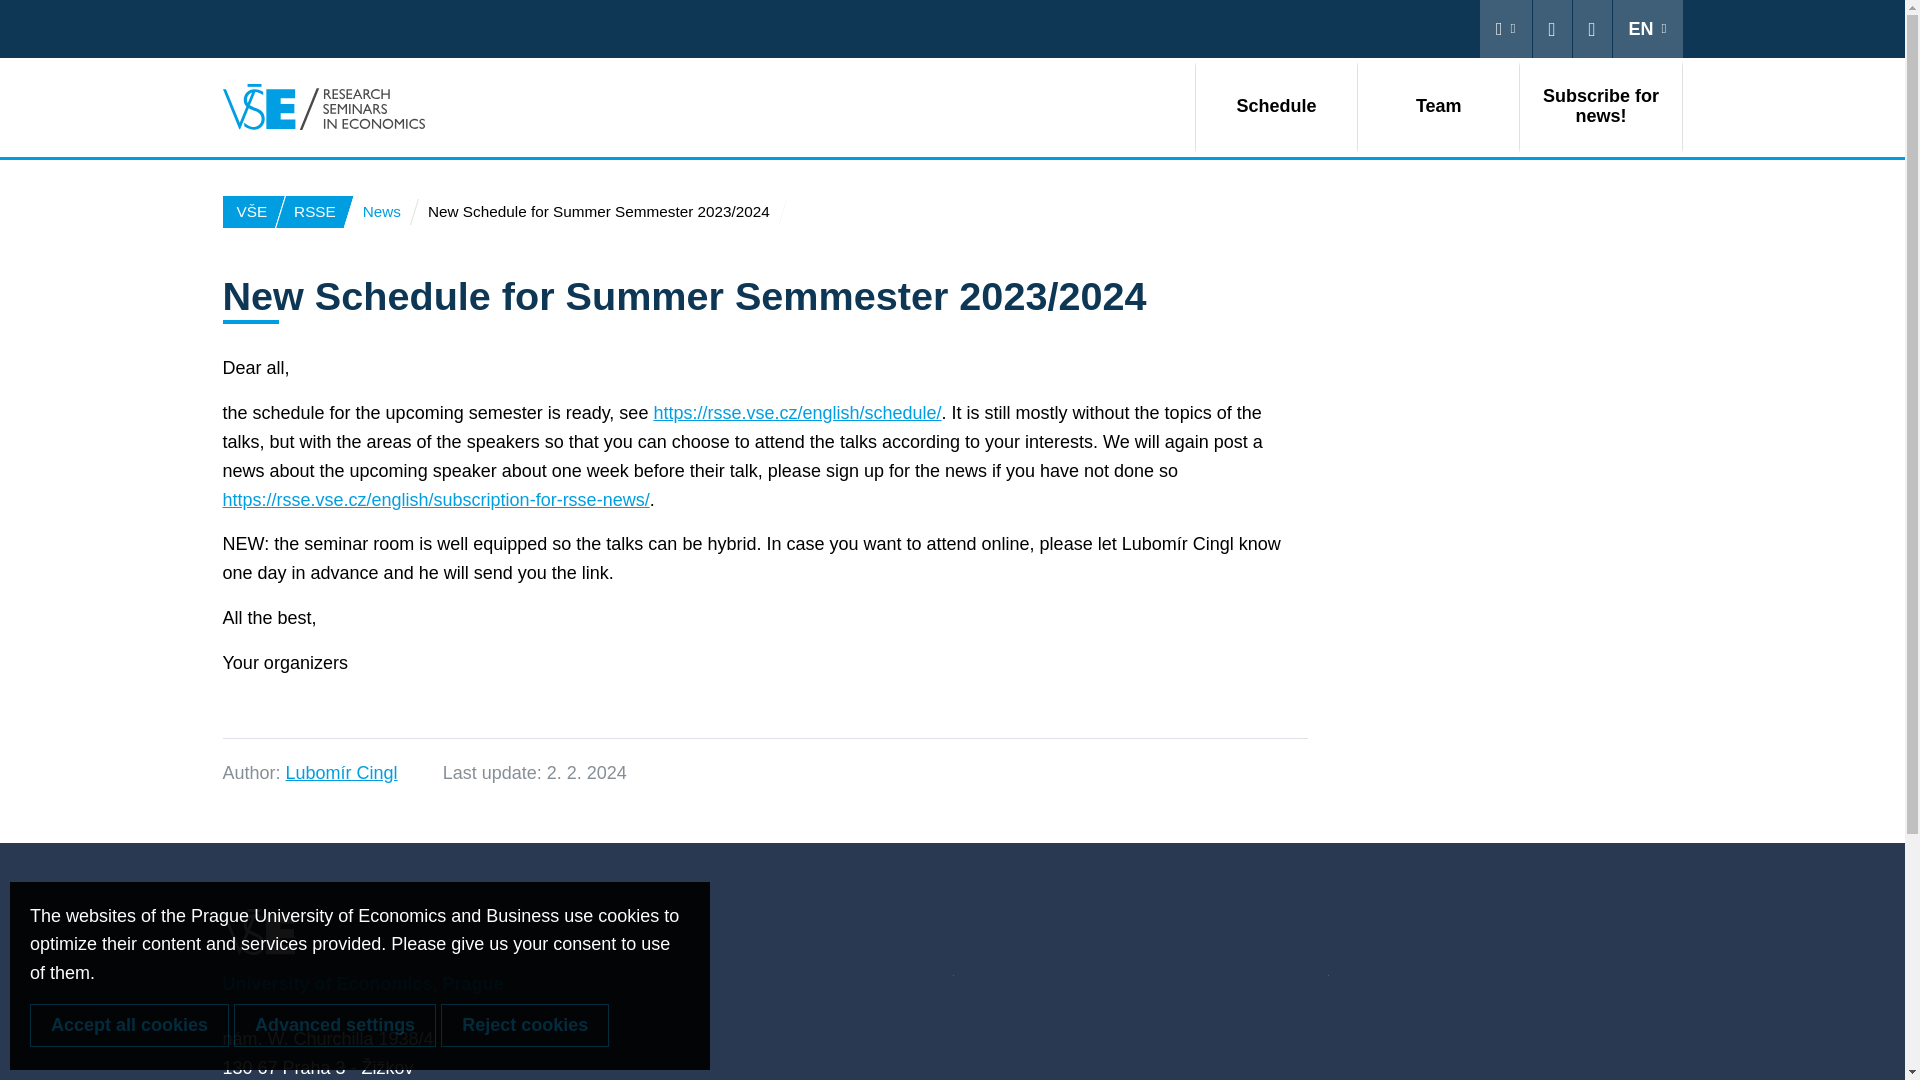 Image resolution: width=1920 pixels, height=1080 pixels. Describe the element at coordinates (253, 211) in the screenshot. I see `Prague University of Economics and Business` at that location.